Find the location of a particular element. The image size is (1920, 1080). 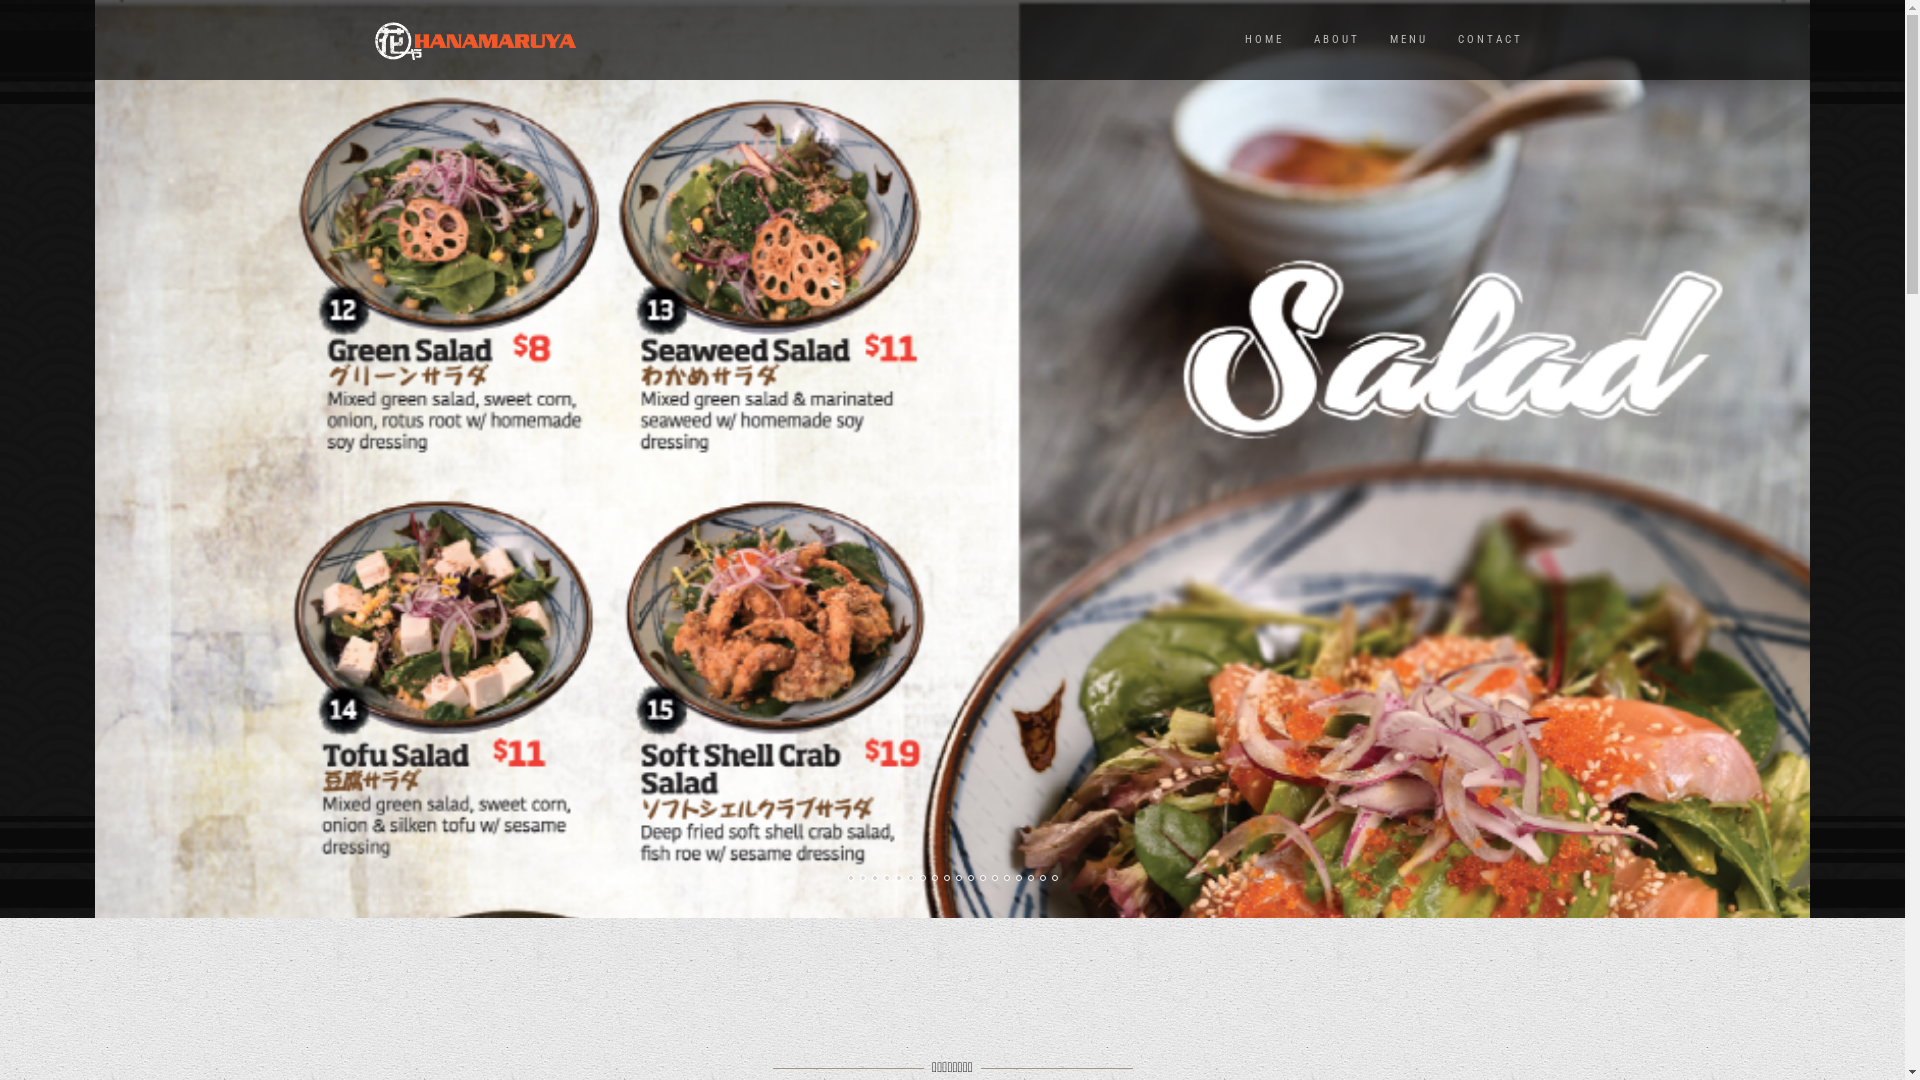

18 is located at coordinates (1055, 878).